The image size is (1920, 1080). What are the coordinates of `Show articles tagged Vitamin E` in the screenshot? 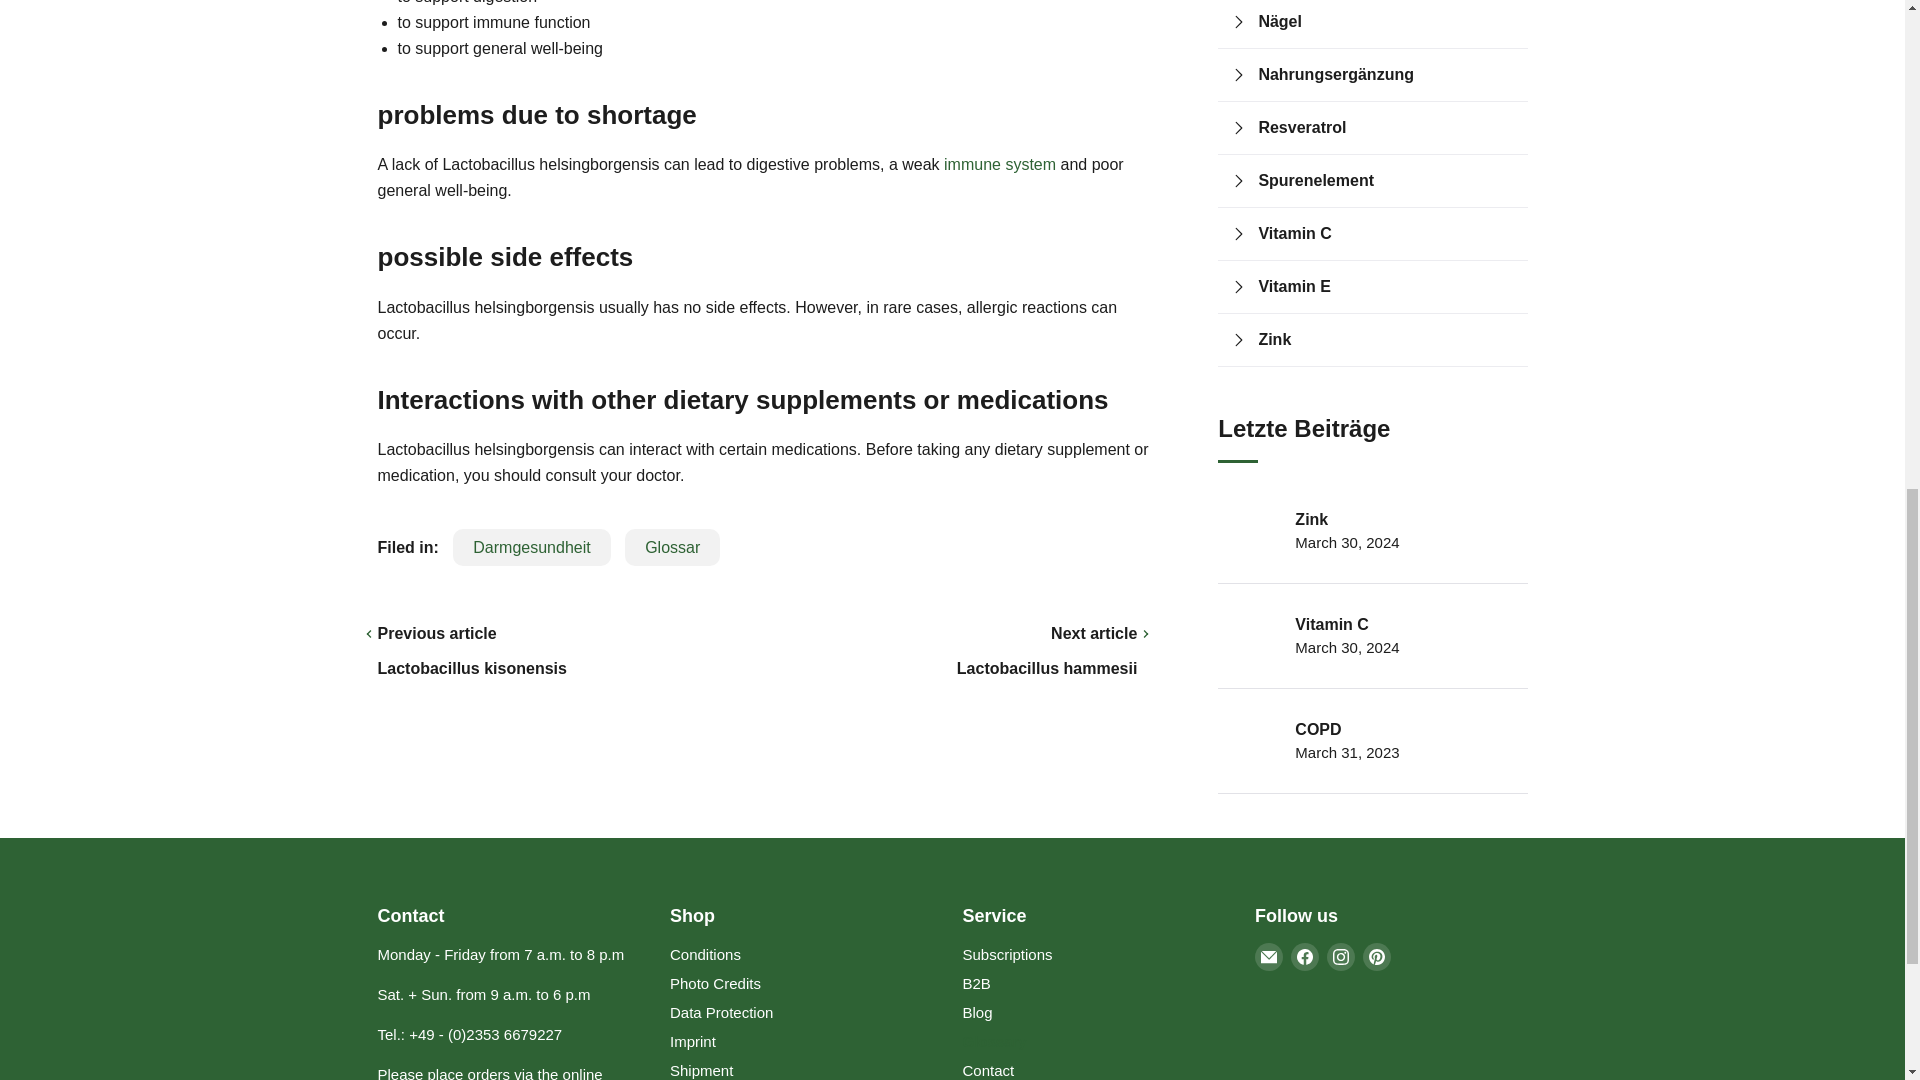 It's located at (1386, 287).